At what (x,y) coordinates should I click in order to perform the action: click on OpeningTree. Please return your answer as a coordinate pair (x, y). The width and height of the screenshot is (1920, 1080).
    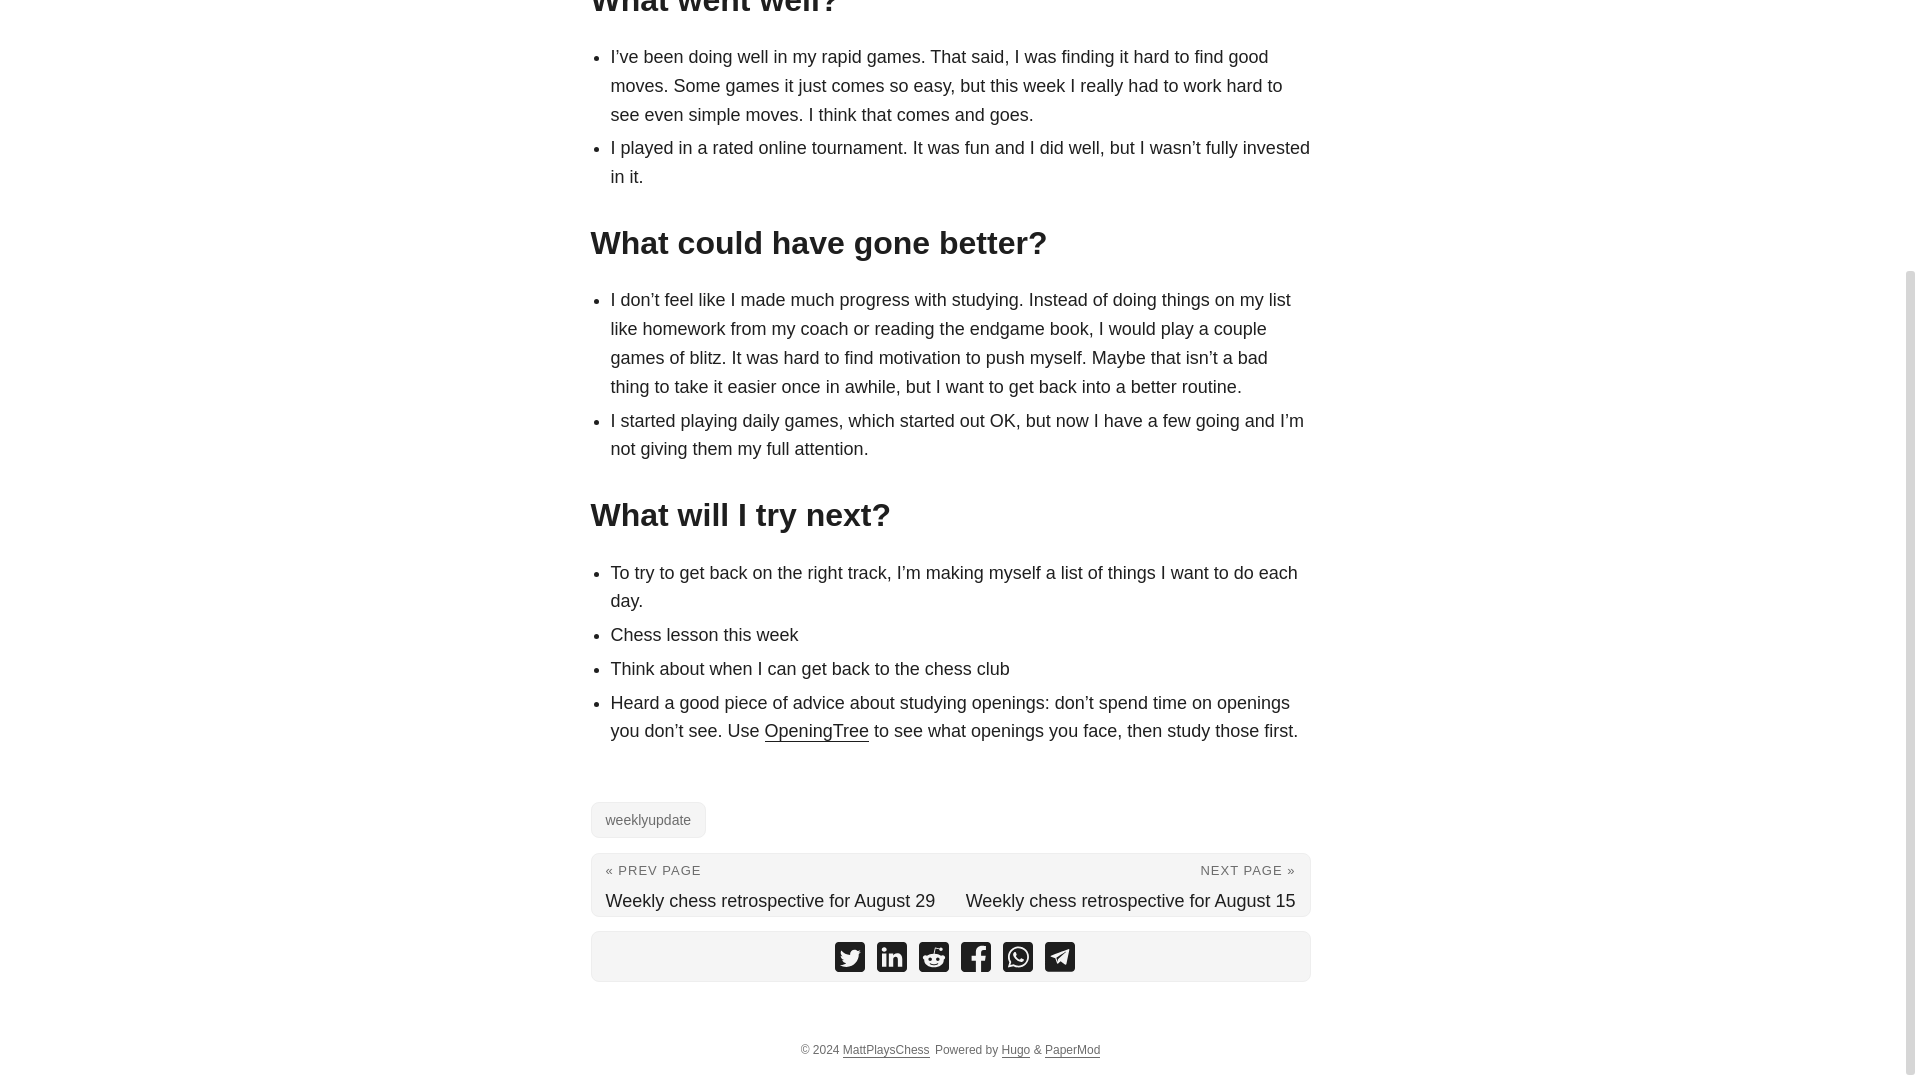
    Looking at the image, I should click on (816, 730).